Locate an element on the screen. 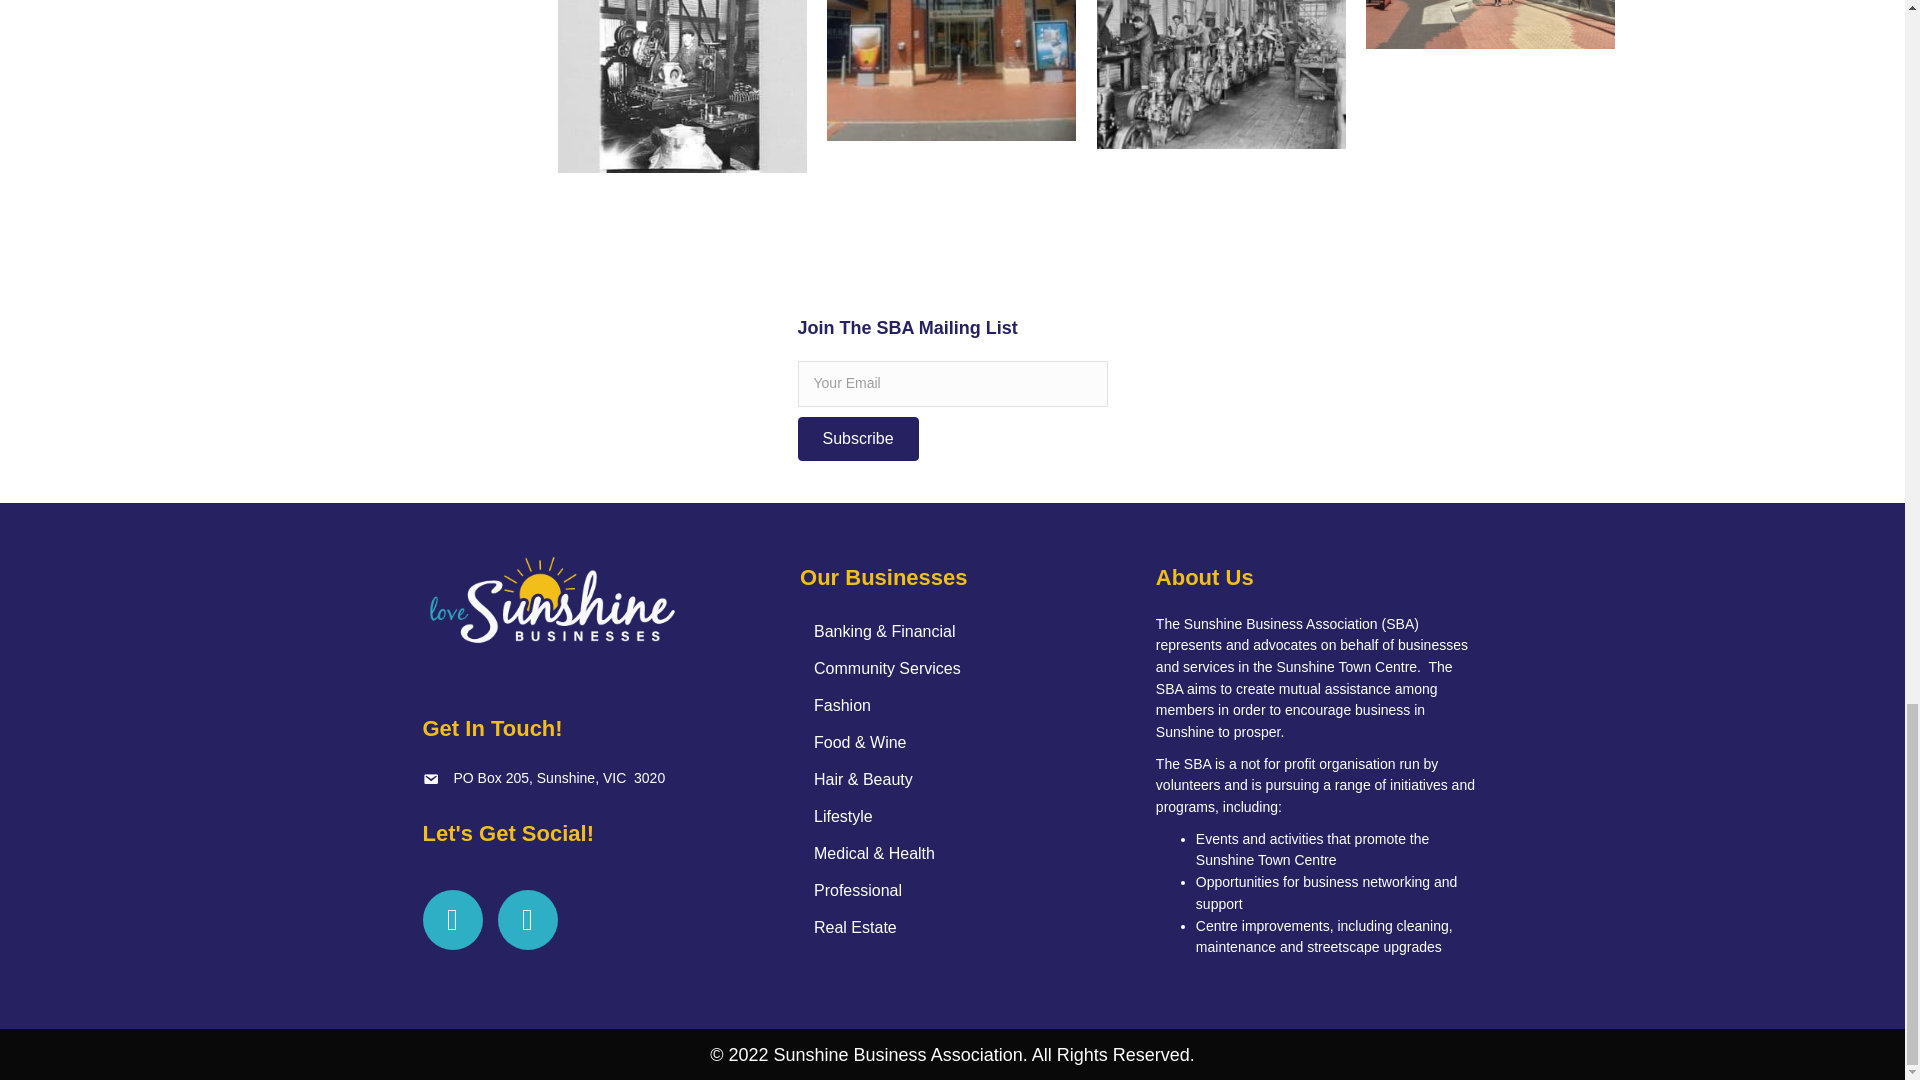 This screenshot has height=1080, width=1920. Subscribe is located at coordinates (858, 438).